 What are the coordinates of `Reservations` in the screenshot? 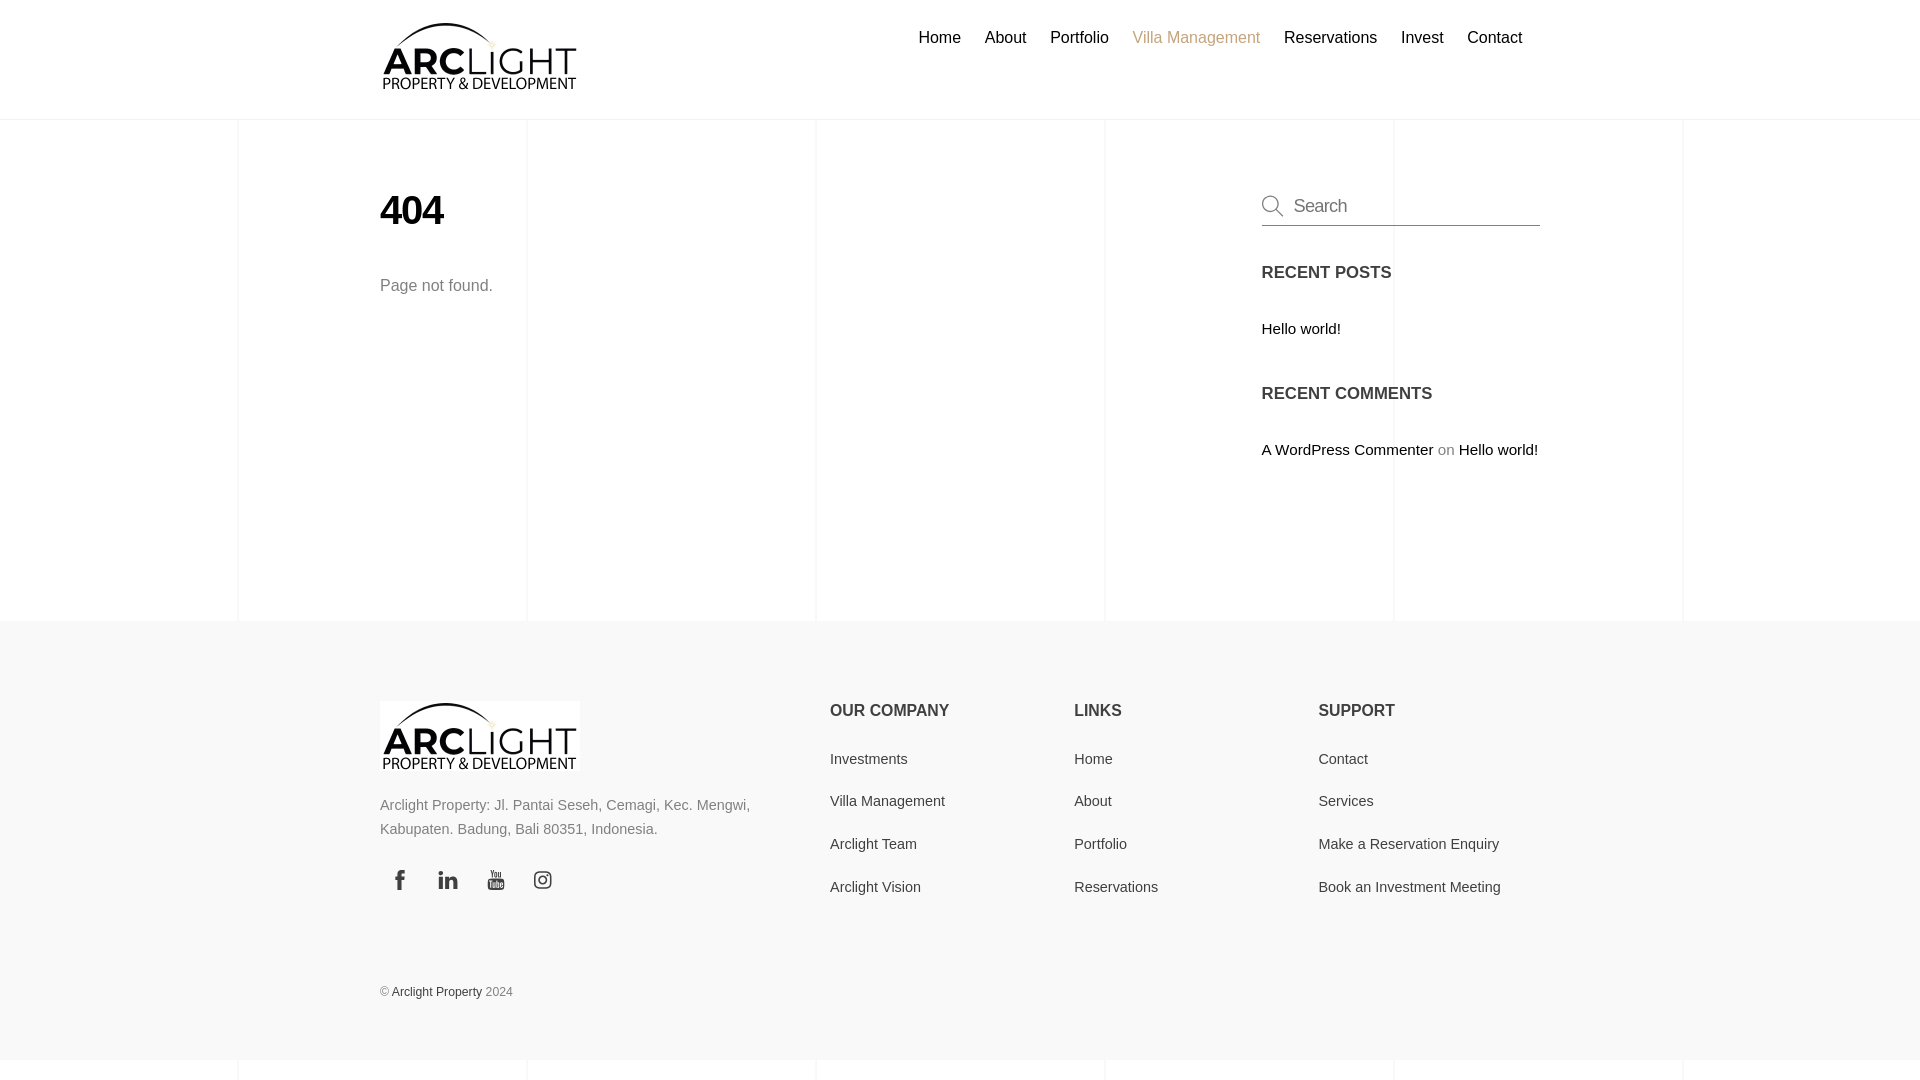 It's located at (1115, 887).